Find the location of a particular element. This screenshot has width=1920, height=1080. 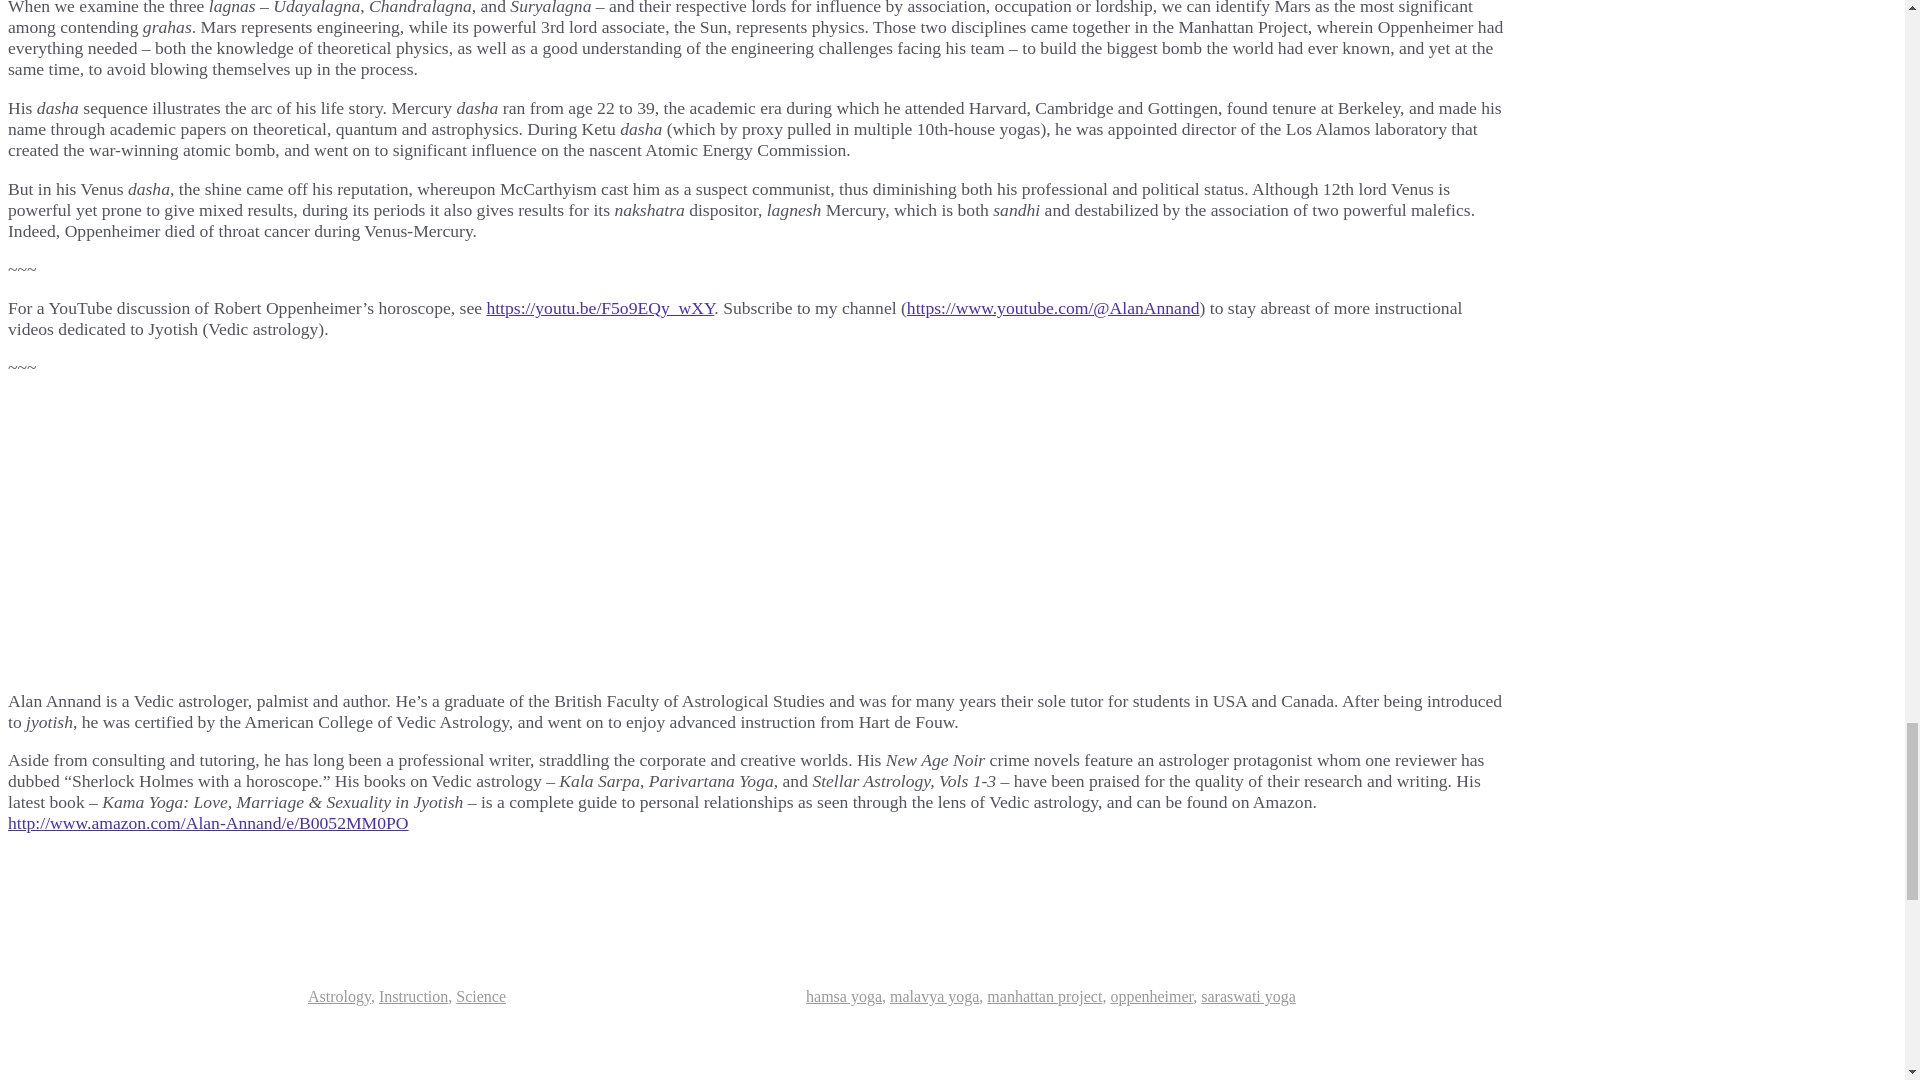

malavya yoga is located at coordinates (934, 996).